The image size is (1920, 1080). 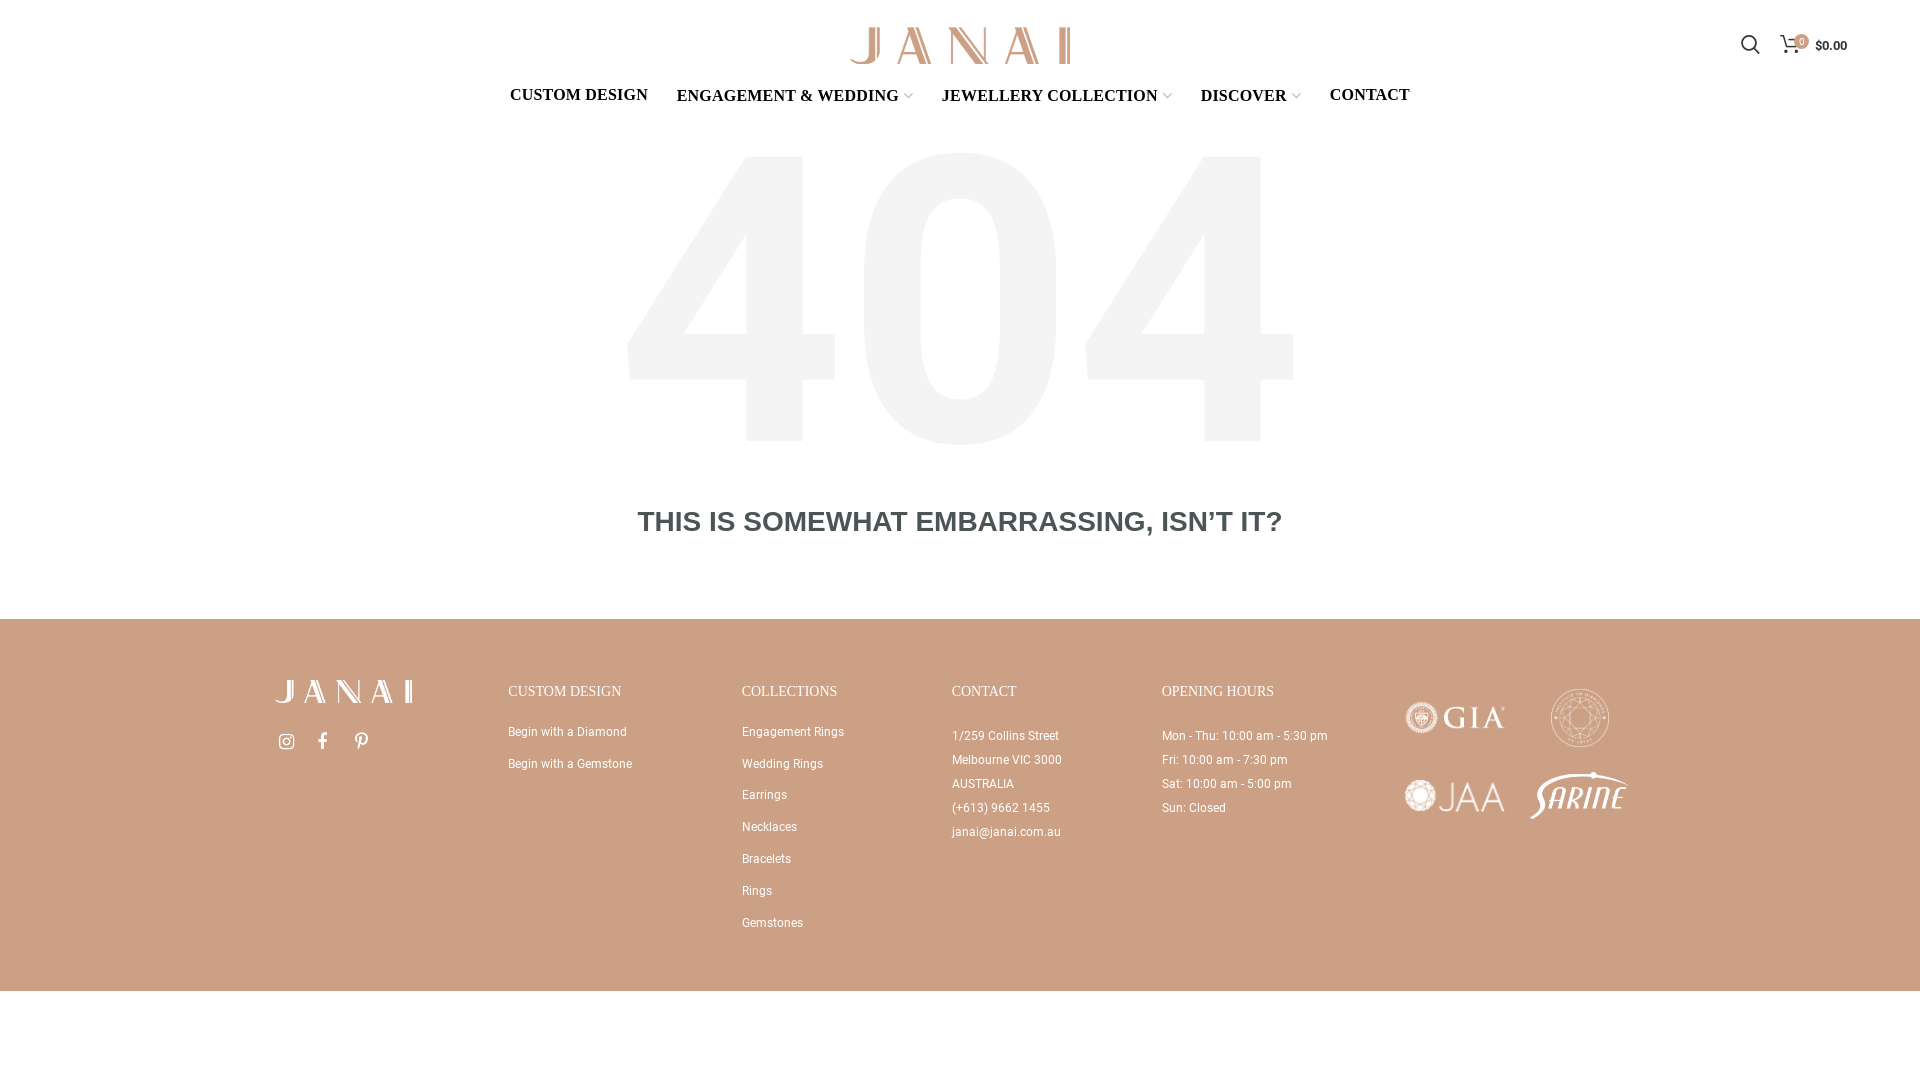 What do you see at coordinates (1057, 98) in the screenshot?
I see `JEWELLERY COLLECTION` at bounding box center [1057, 98].